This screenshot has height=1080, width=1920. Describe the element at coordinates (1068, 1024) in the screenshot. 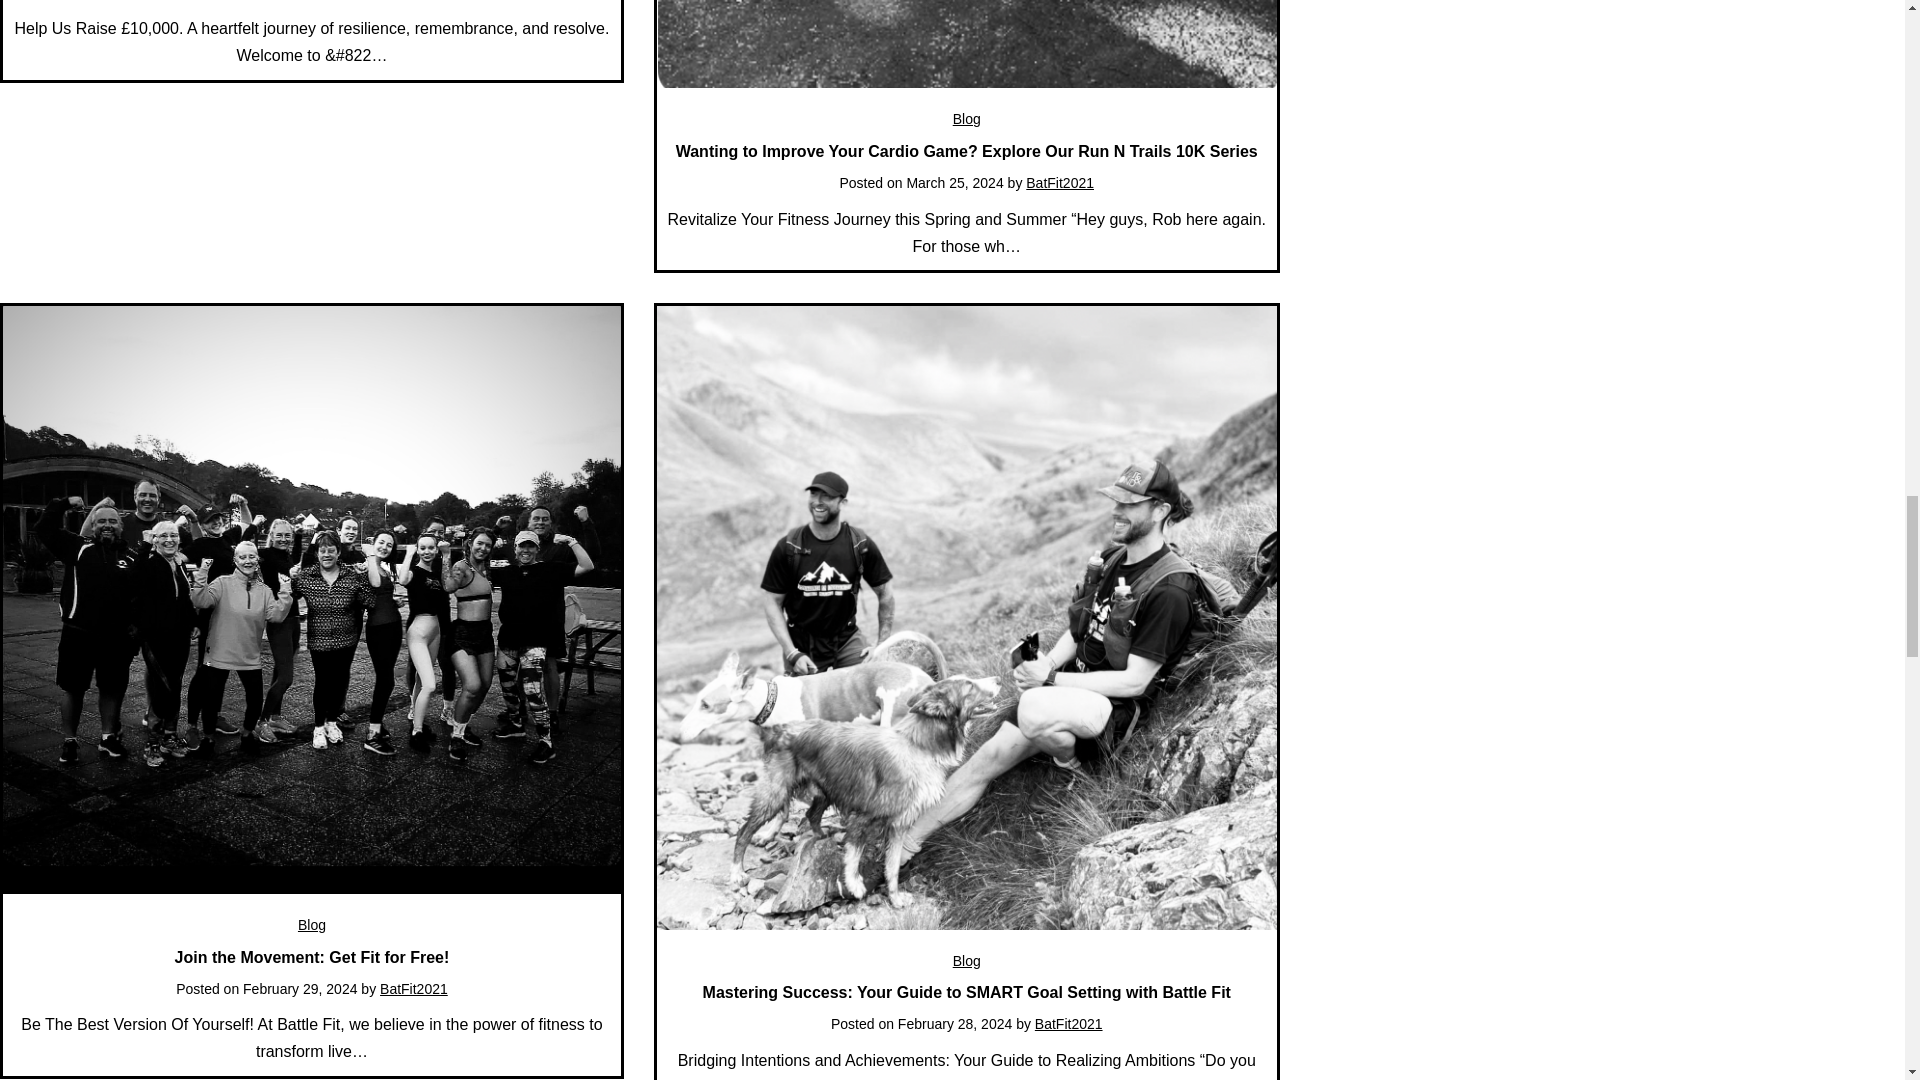

I see `BatFit2021` at that location.